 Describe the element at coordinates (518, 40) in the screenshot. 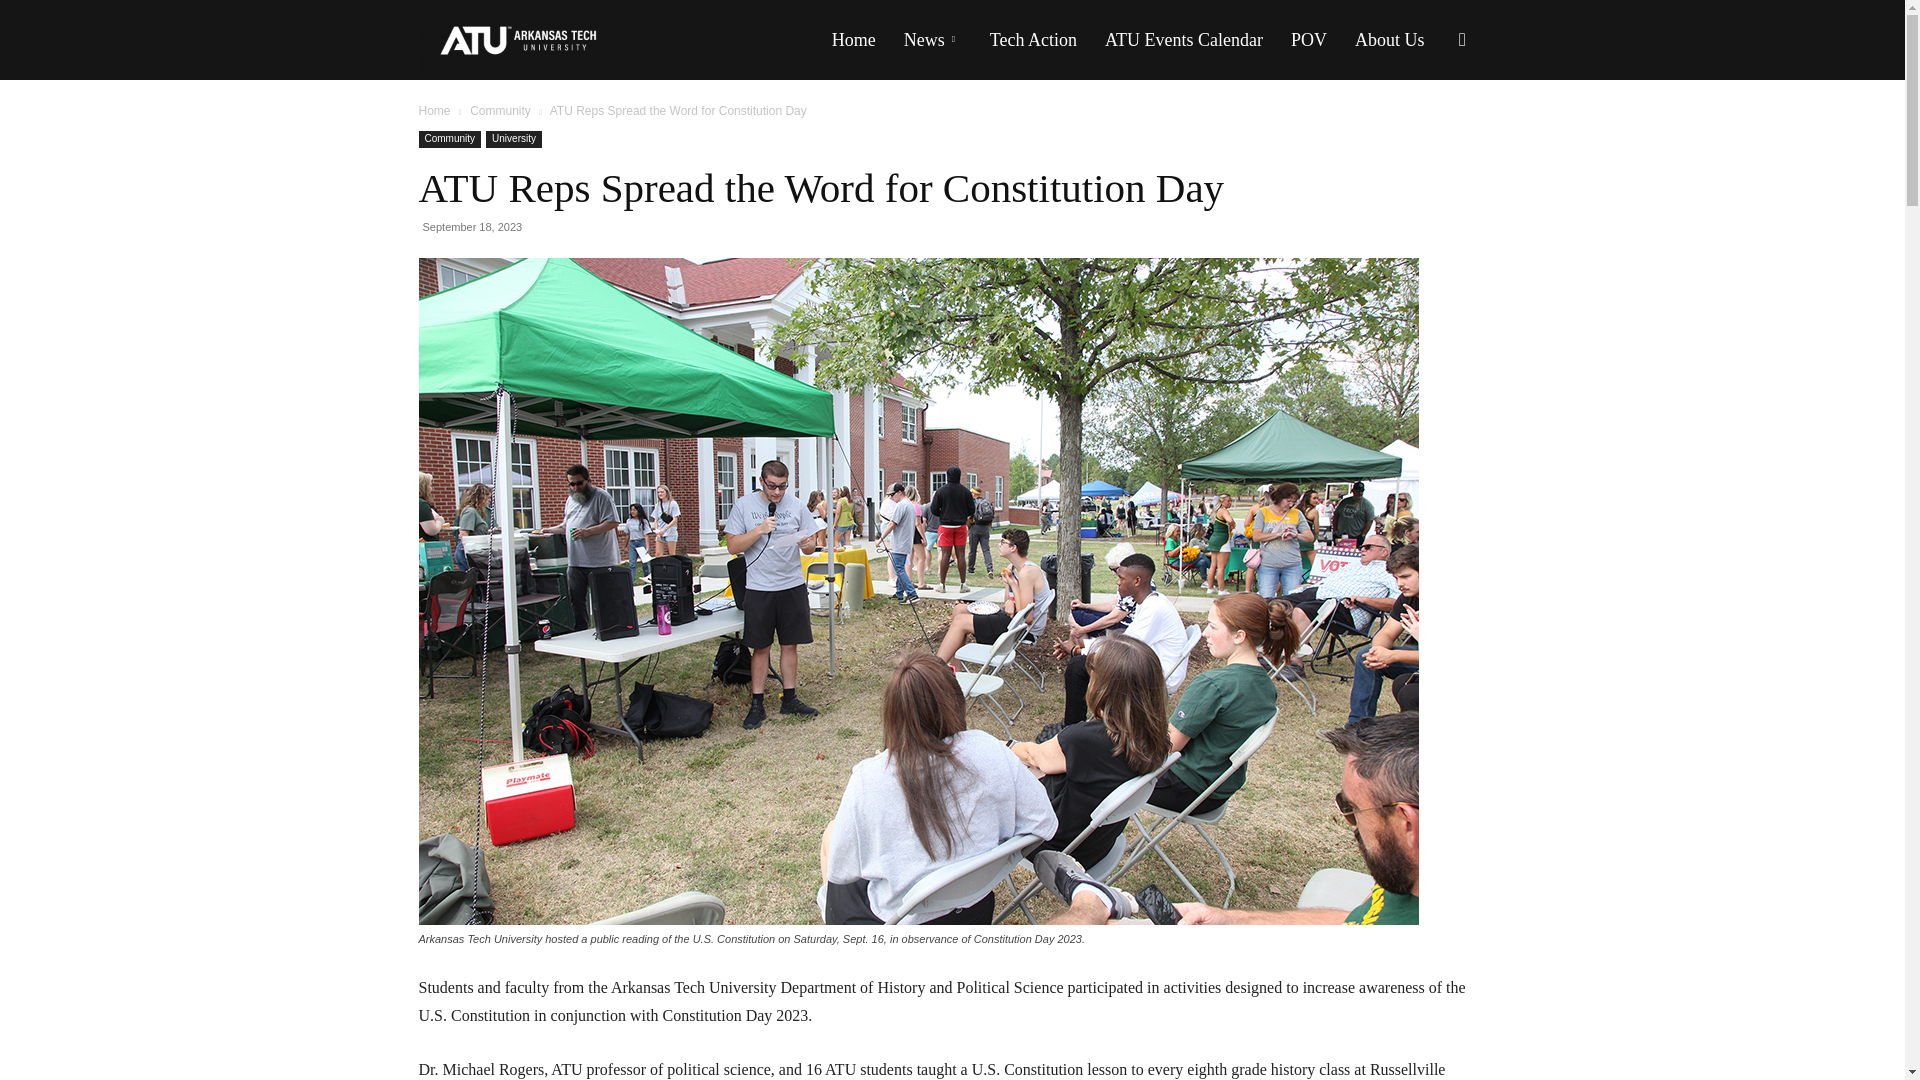

I see `Arkansas Tech University` at that location.